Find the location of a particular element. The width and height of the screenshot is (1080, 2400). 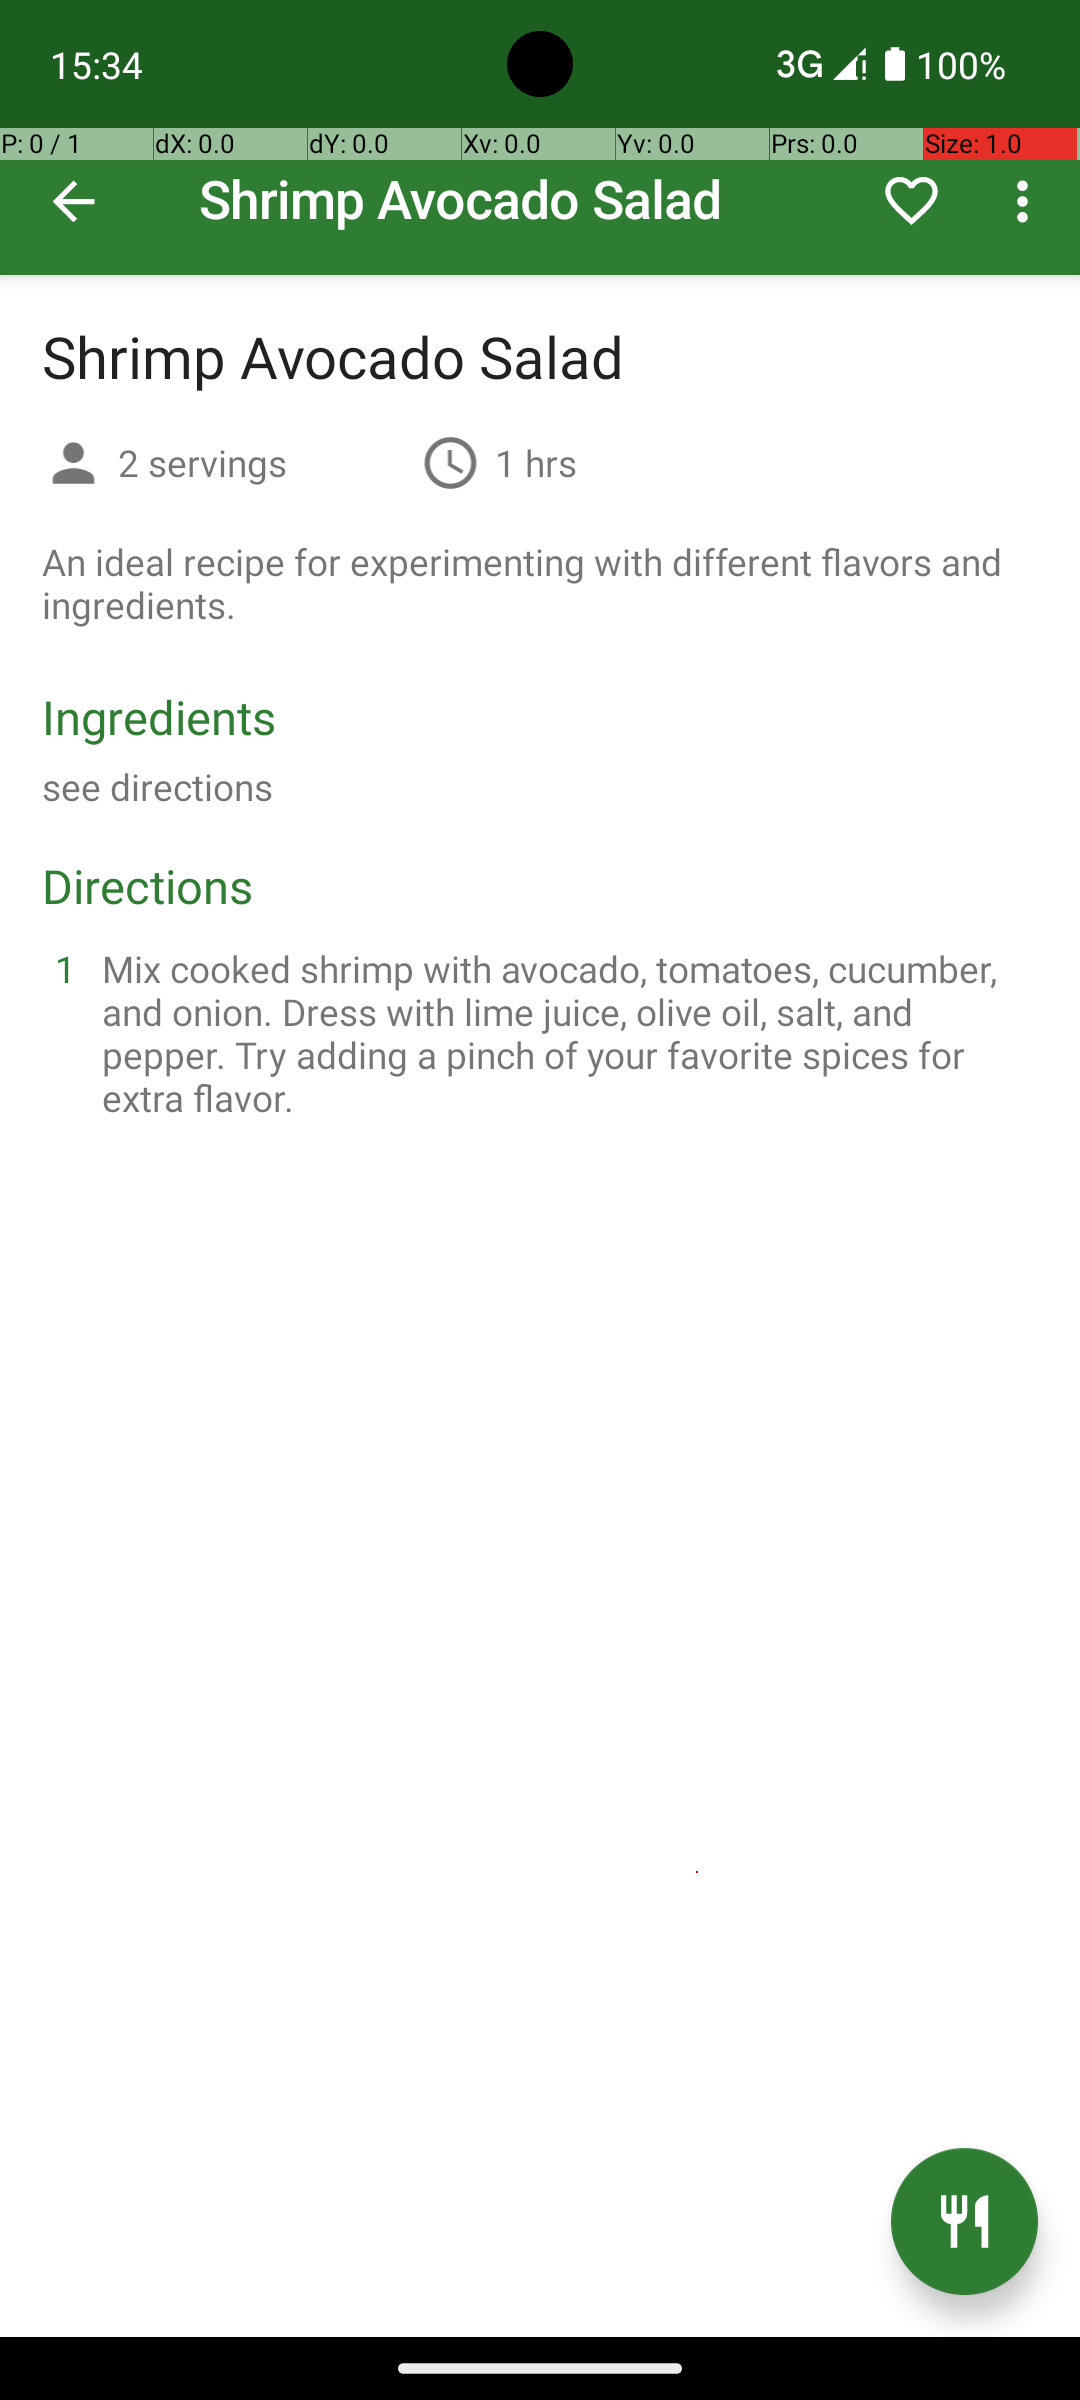

see directions is located at coordinates (158, 786).